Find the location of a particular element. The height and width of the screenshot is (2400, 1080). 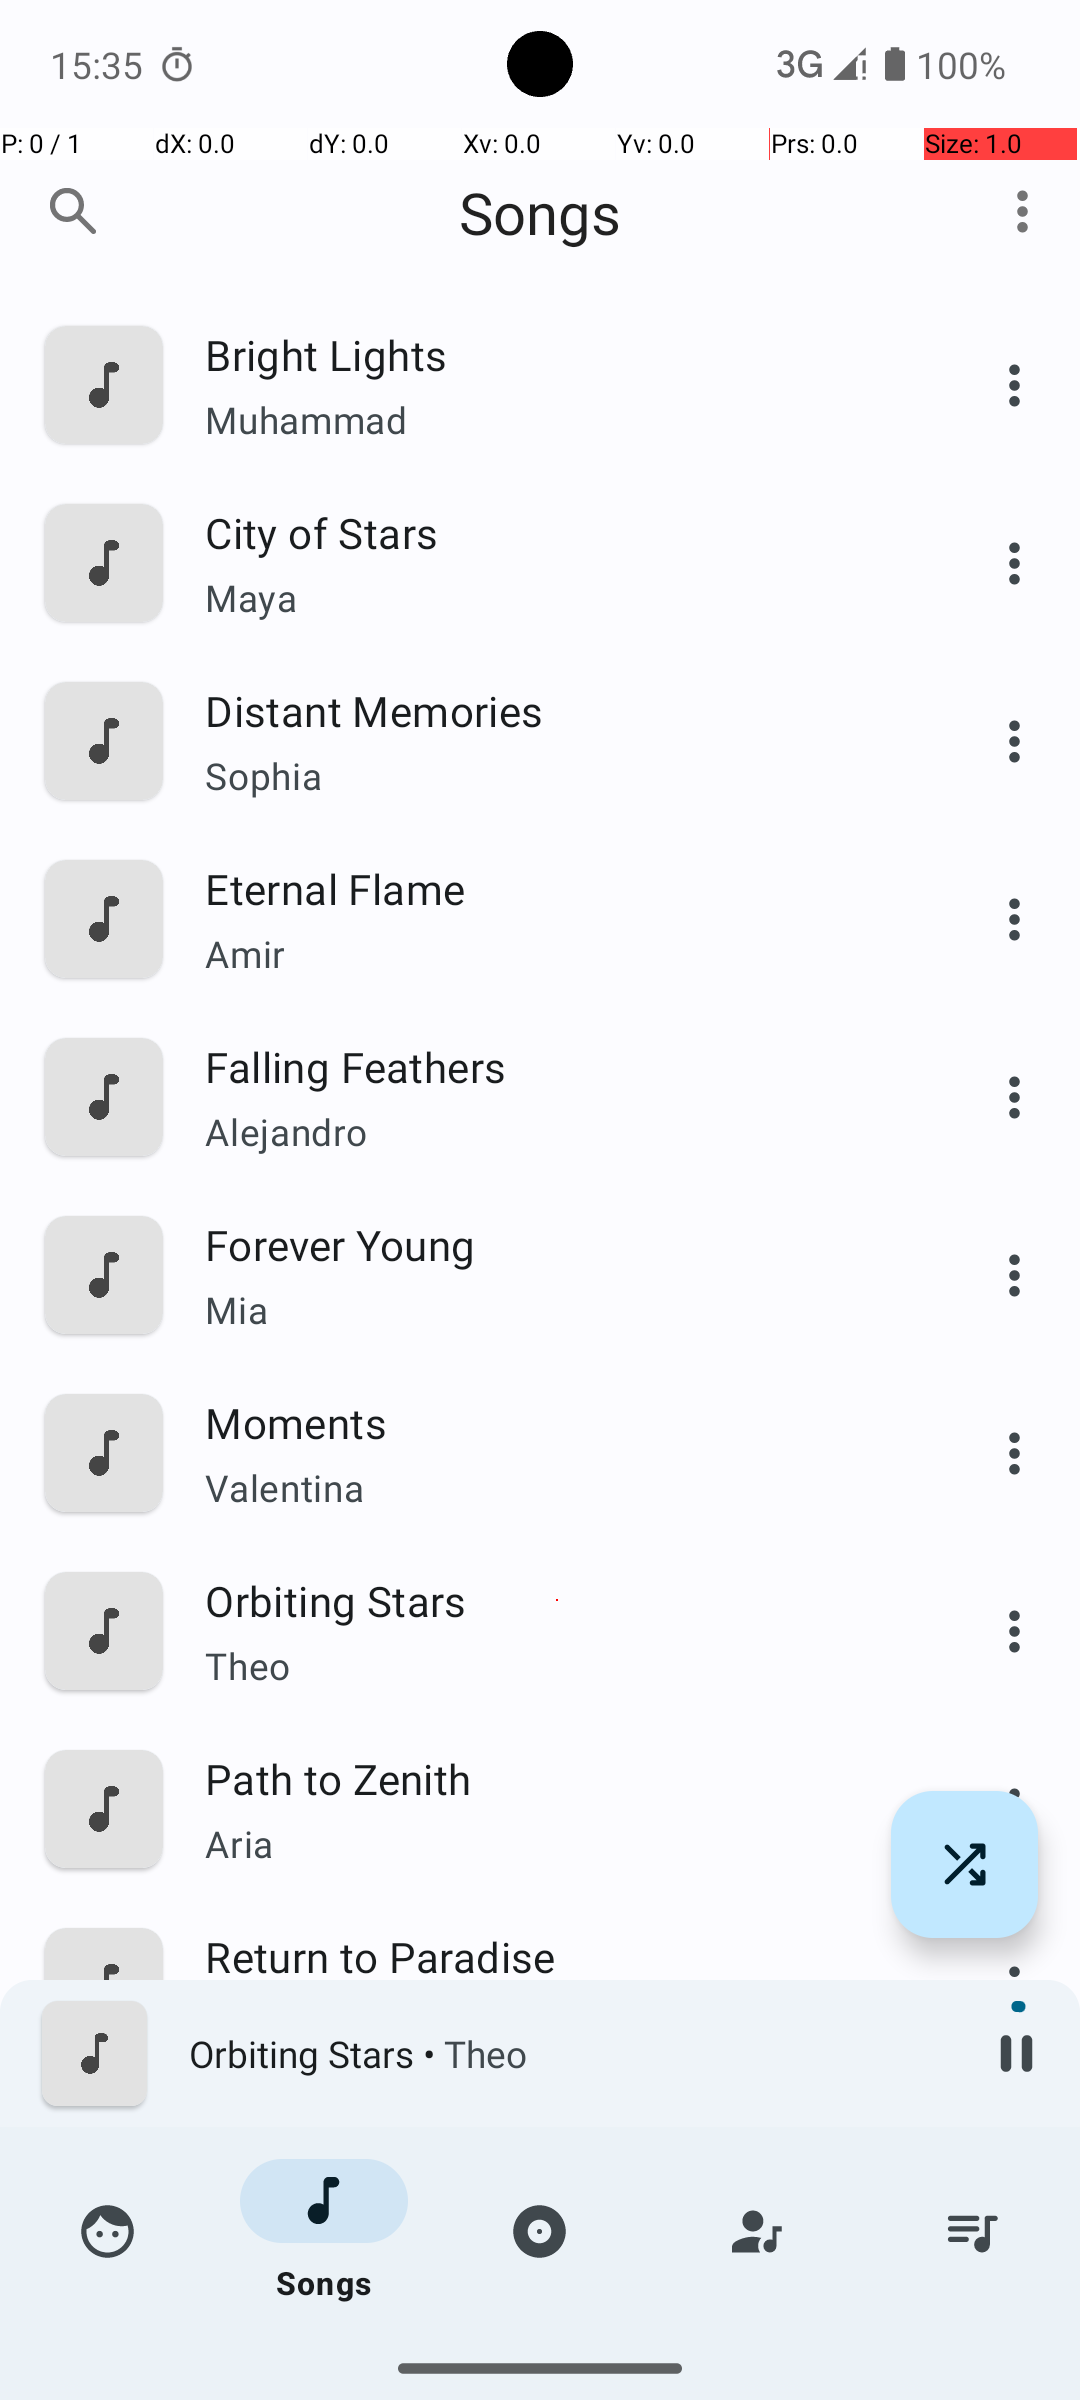

Bright Lights is located at coordinates (557, 354).